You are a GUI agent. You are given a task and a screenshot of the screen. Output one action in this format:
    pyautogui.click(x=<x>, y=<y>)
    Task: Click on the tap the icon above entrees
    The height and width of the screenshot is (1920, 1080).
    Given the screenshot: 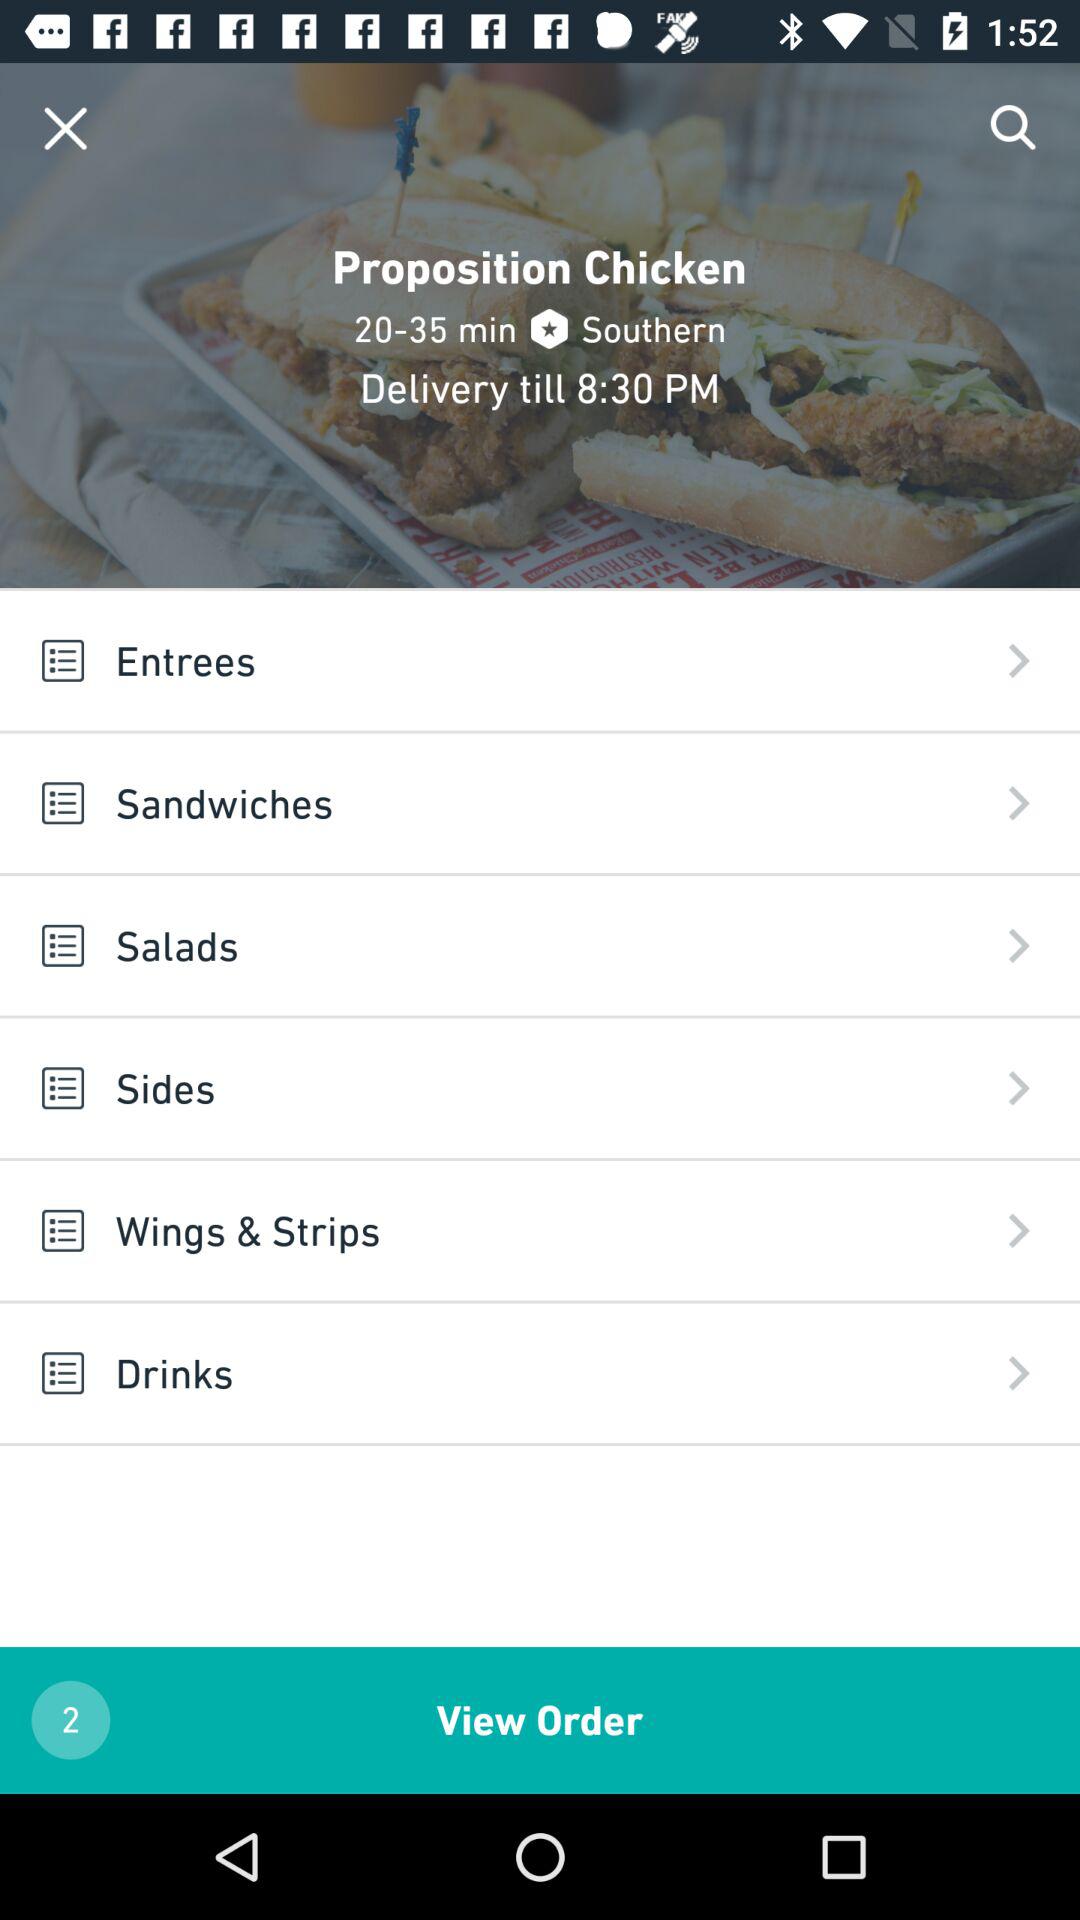 What is the action you would take?
    pyautogui.click(x=1014, y=128)
    